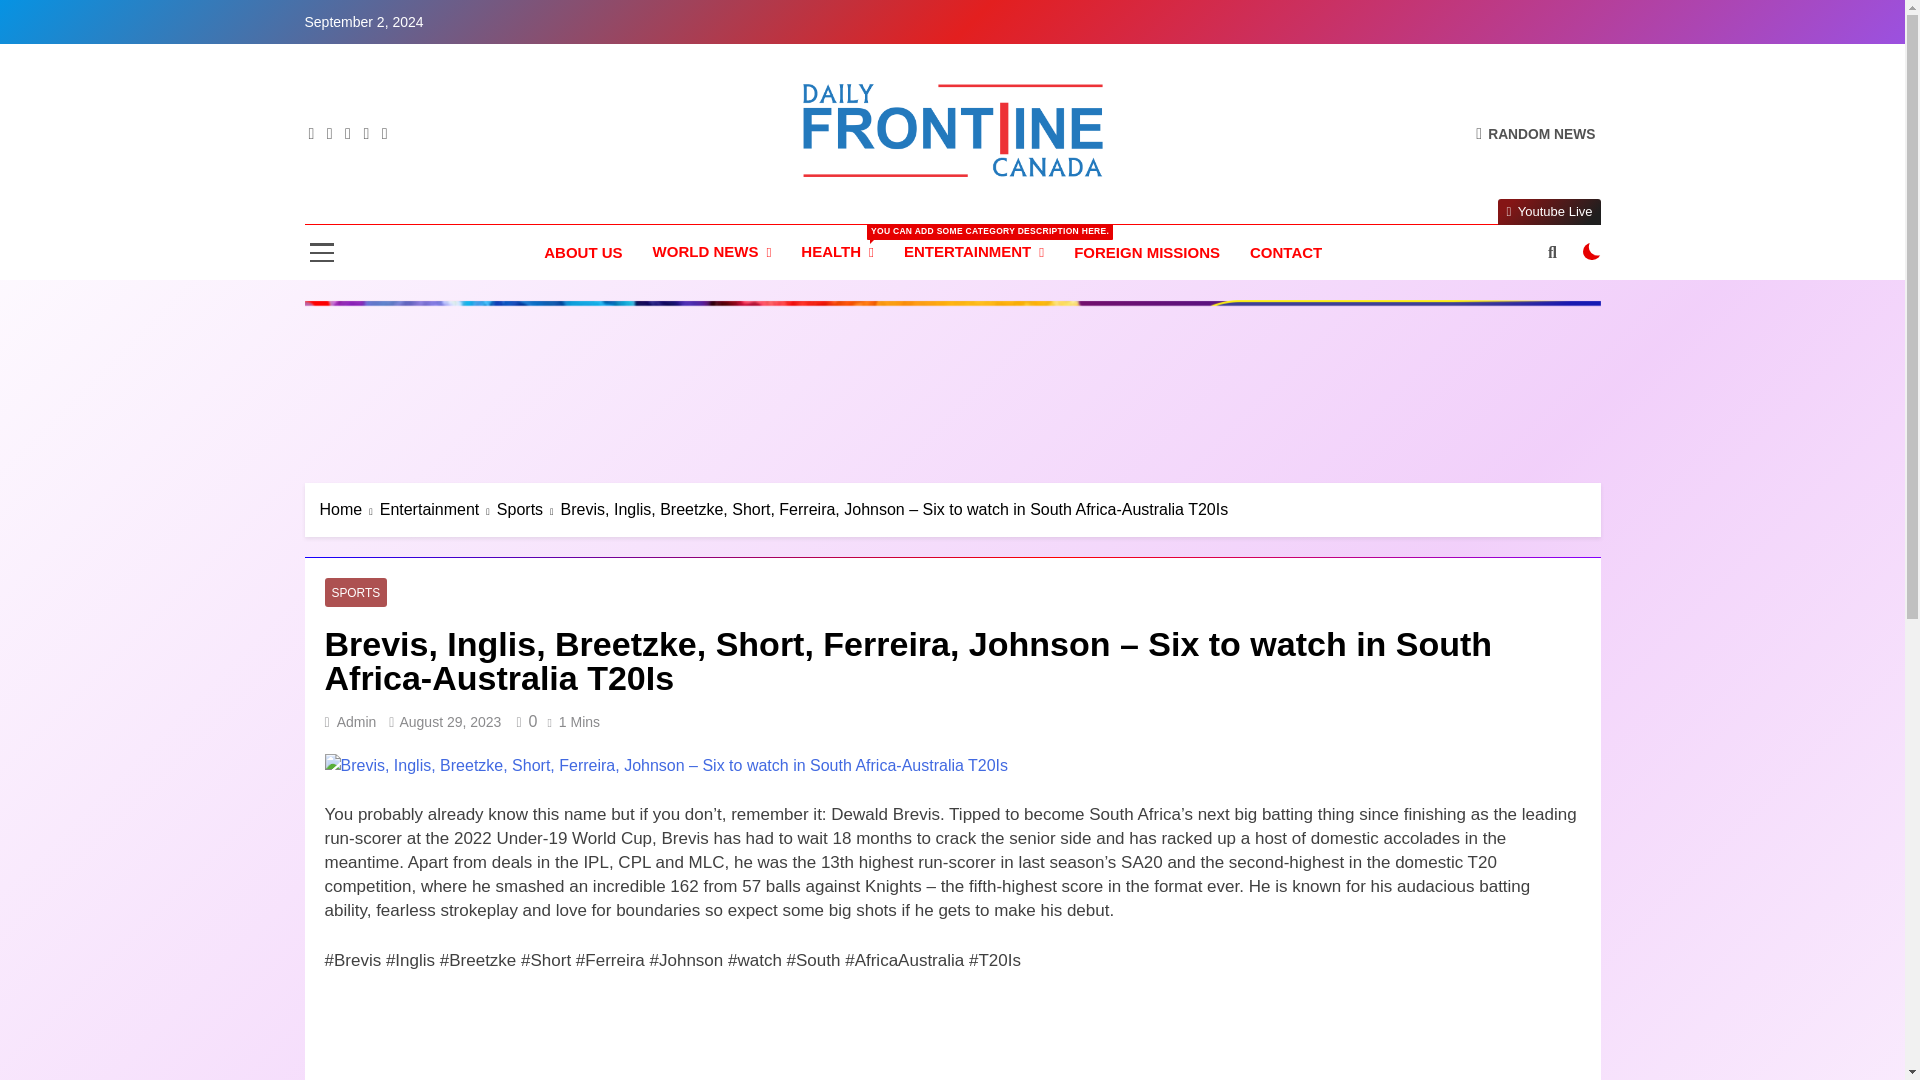 Image resolution: width=1920 pixels, height=1080 pixels. Describe the element at coordinates (1536, 133) in the screenshot. I see `RANDOM NEWS` at that location.